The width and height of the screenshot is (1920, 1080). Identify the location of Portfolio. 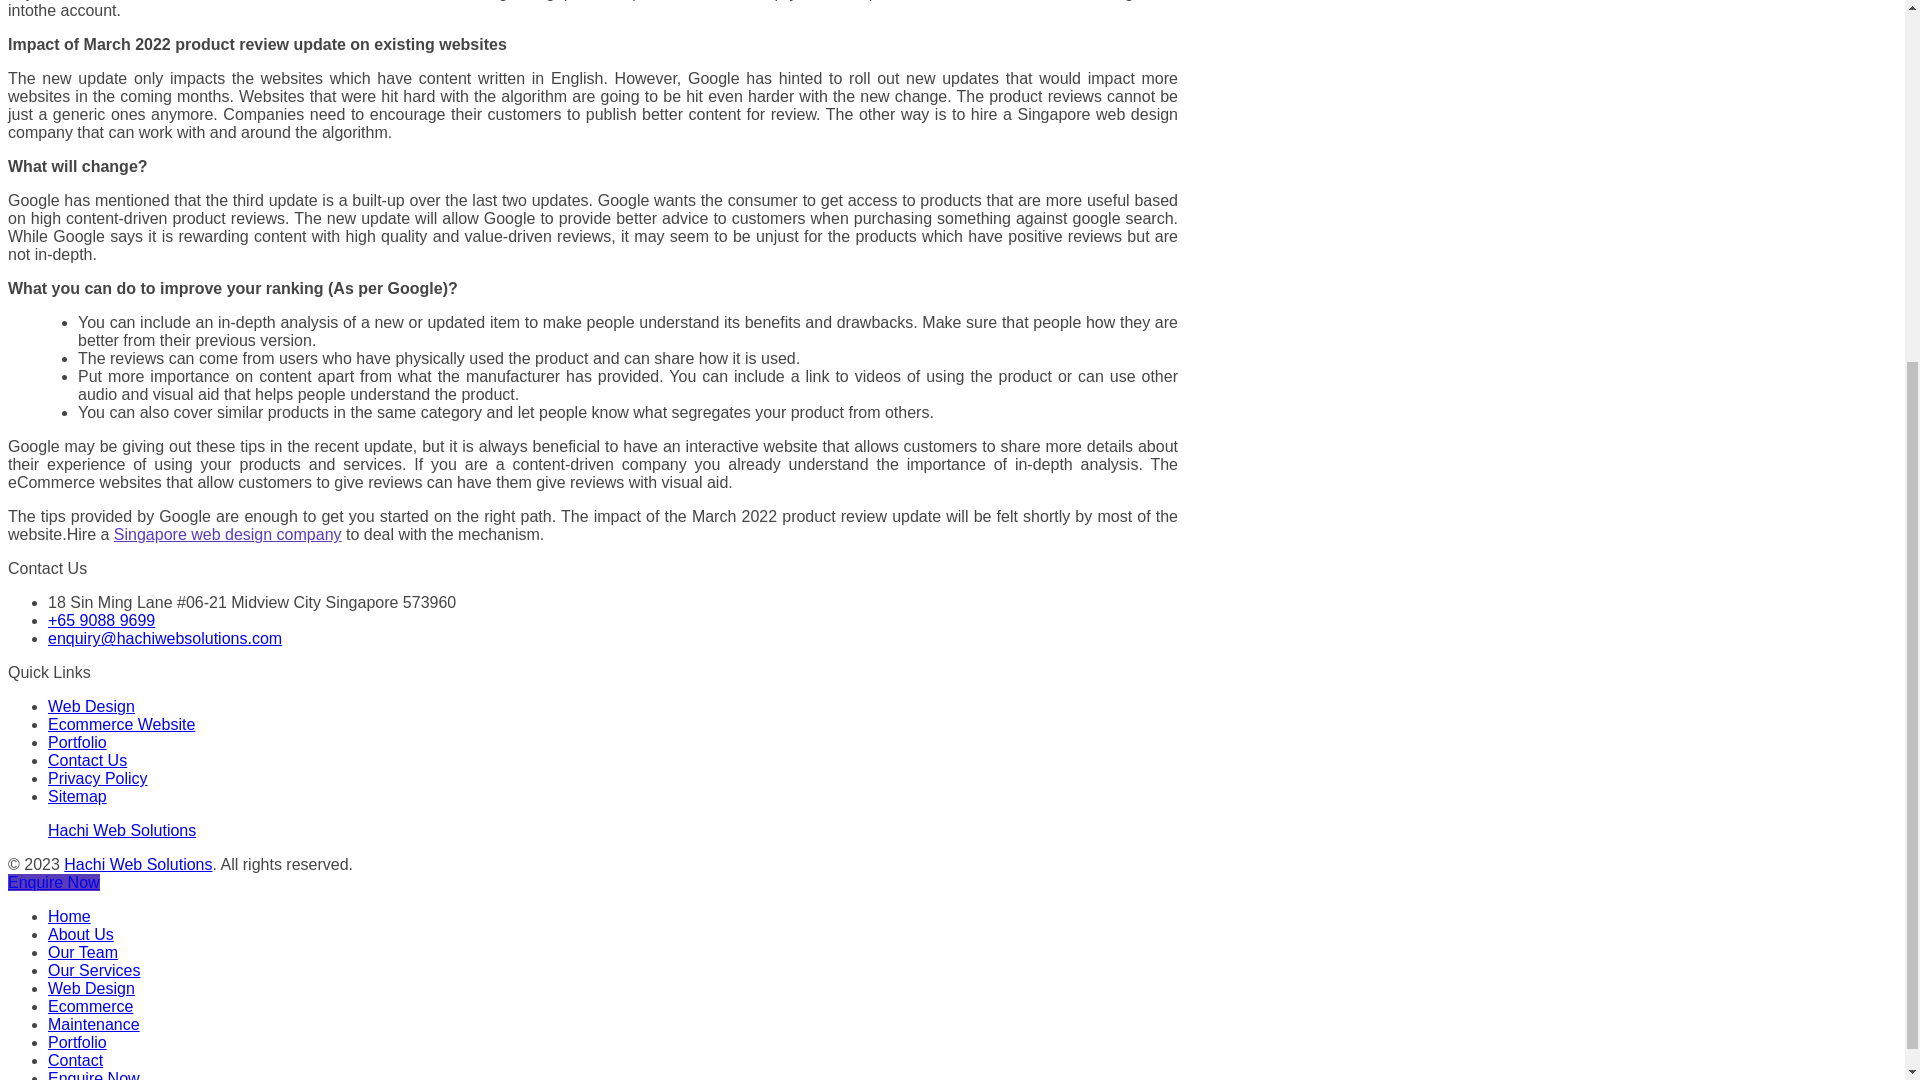
(78, 742).